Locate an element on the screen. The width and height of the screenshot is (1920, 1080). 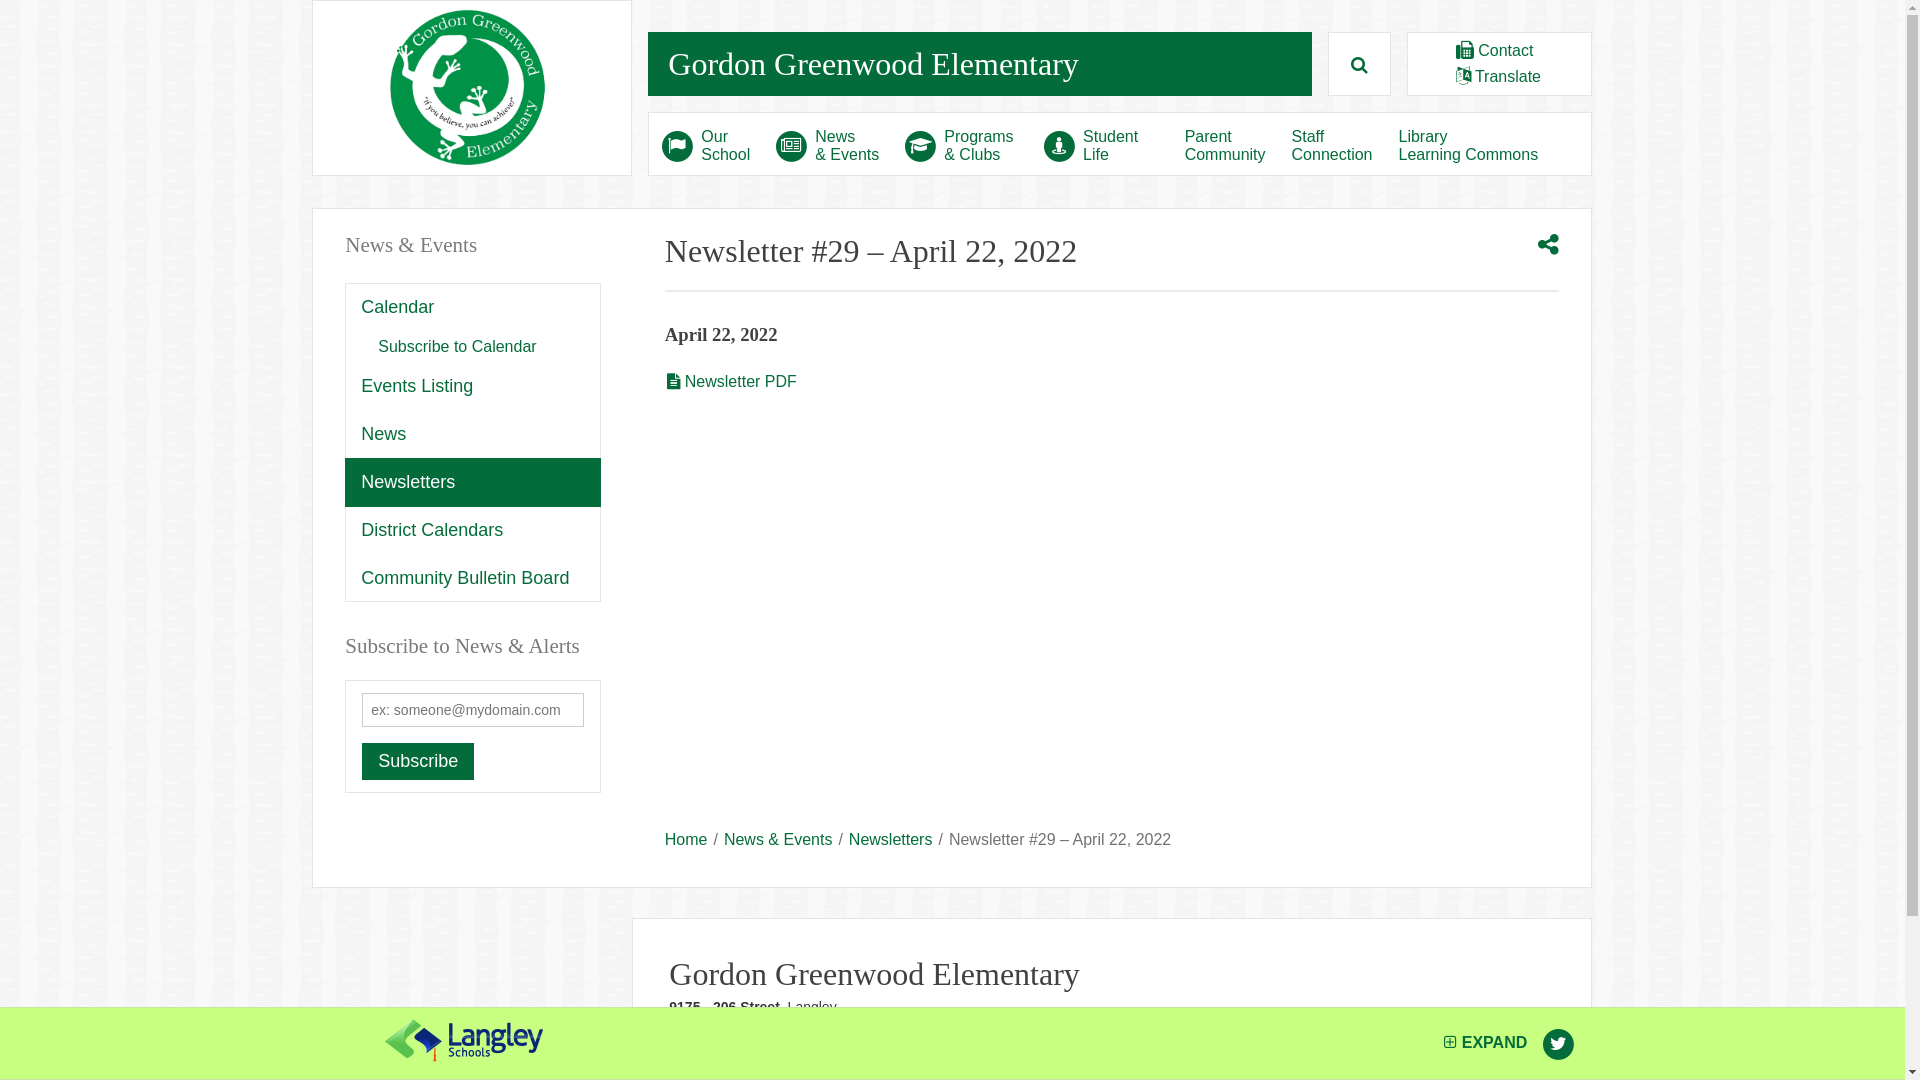
News 
& Events is located at coordinates (828, 144).